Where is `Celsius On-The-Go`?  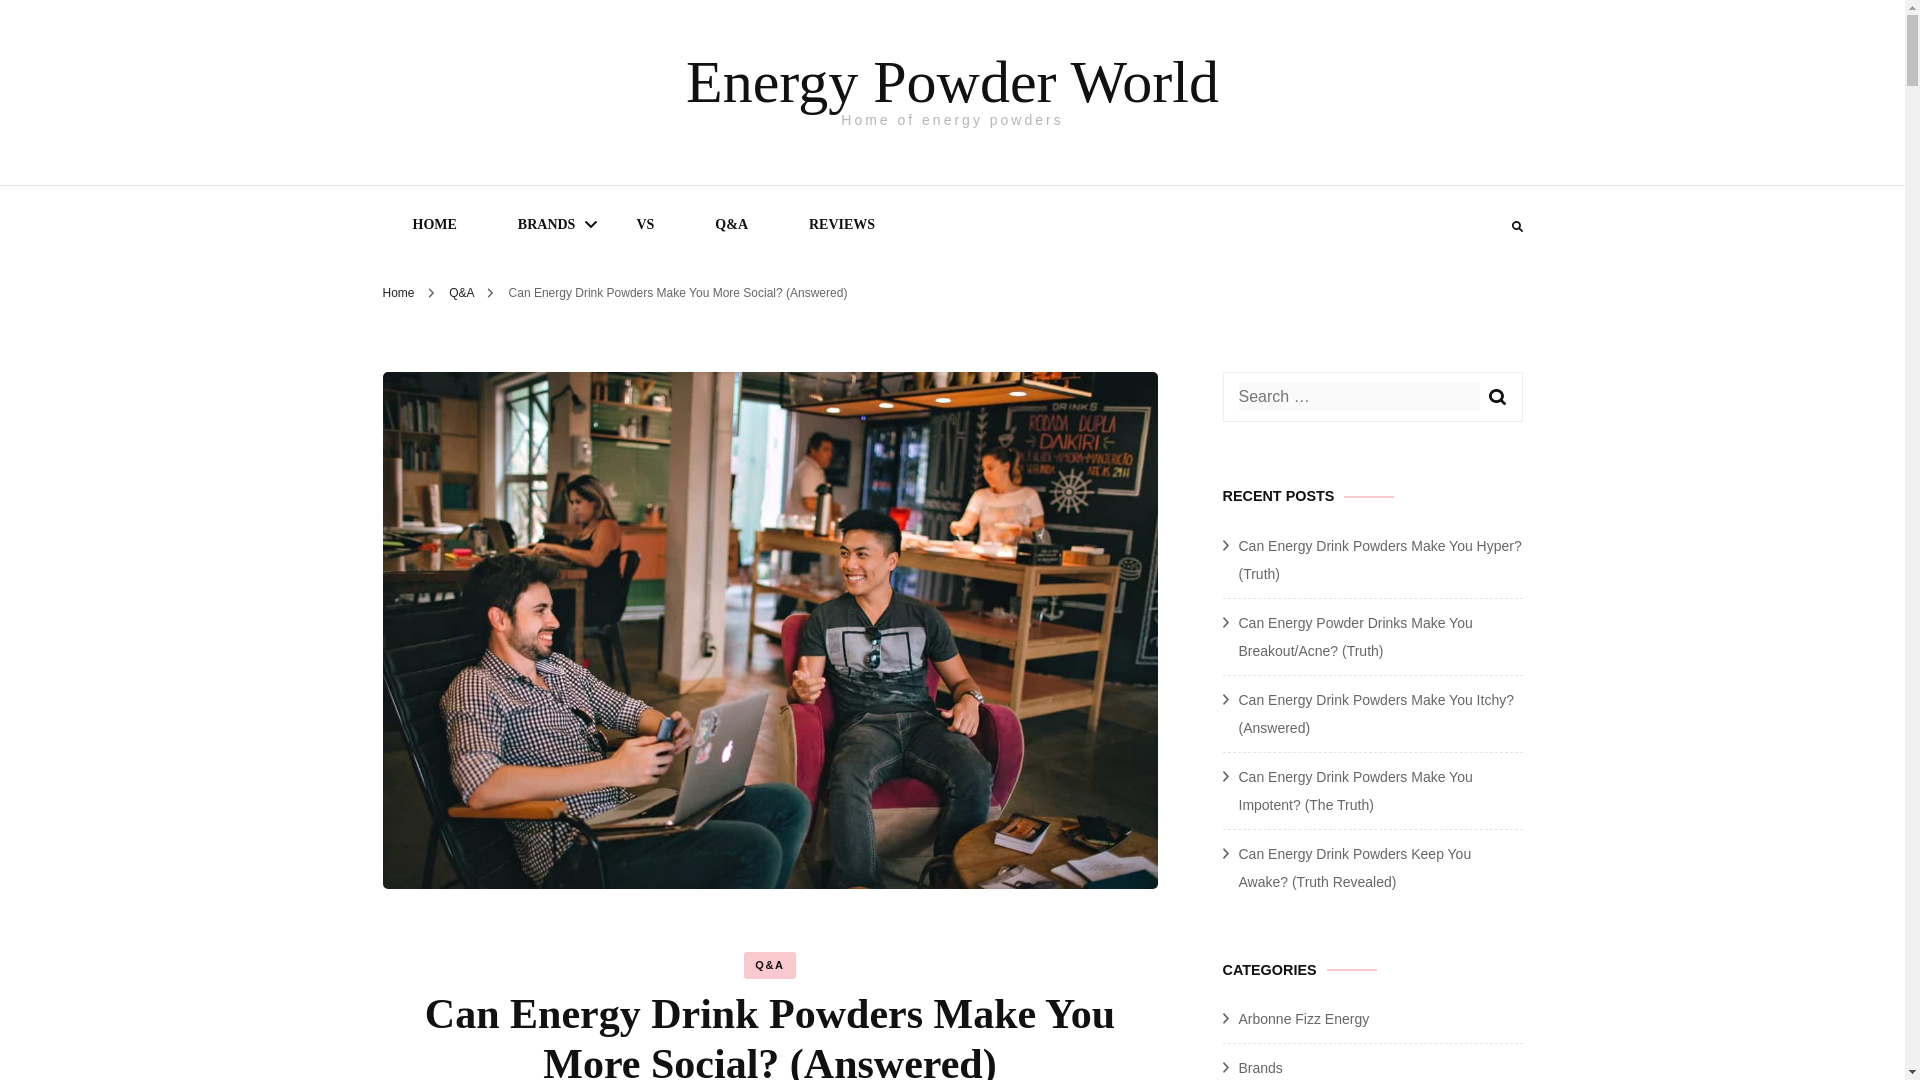
Celsius On-The-Go is located at coordinates (598, 312).